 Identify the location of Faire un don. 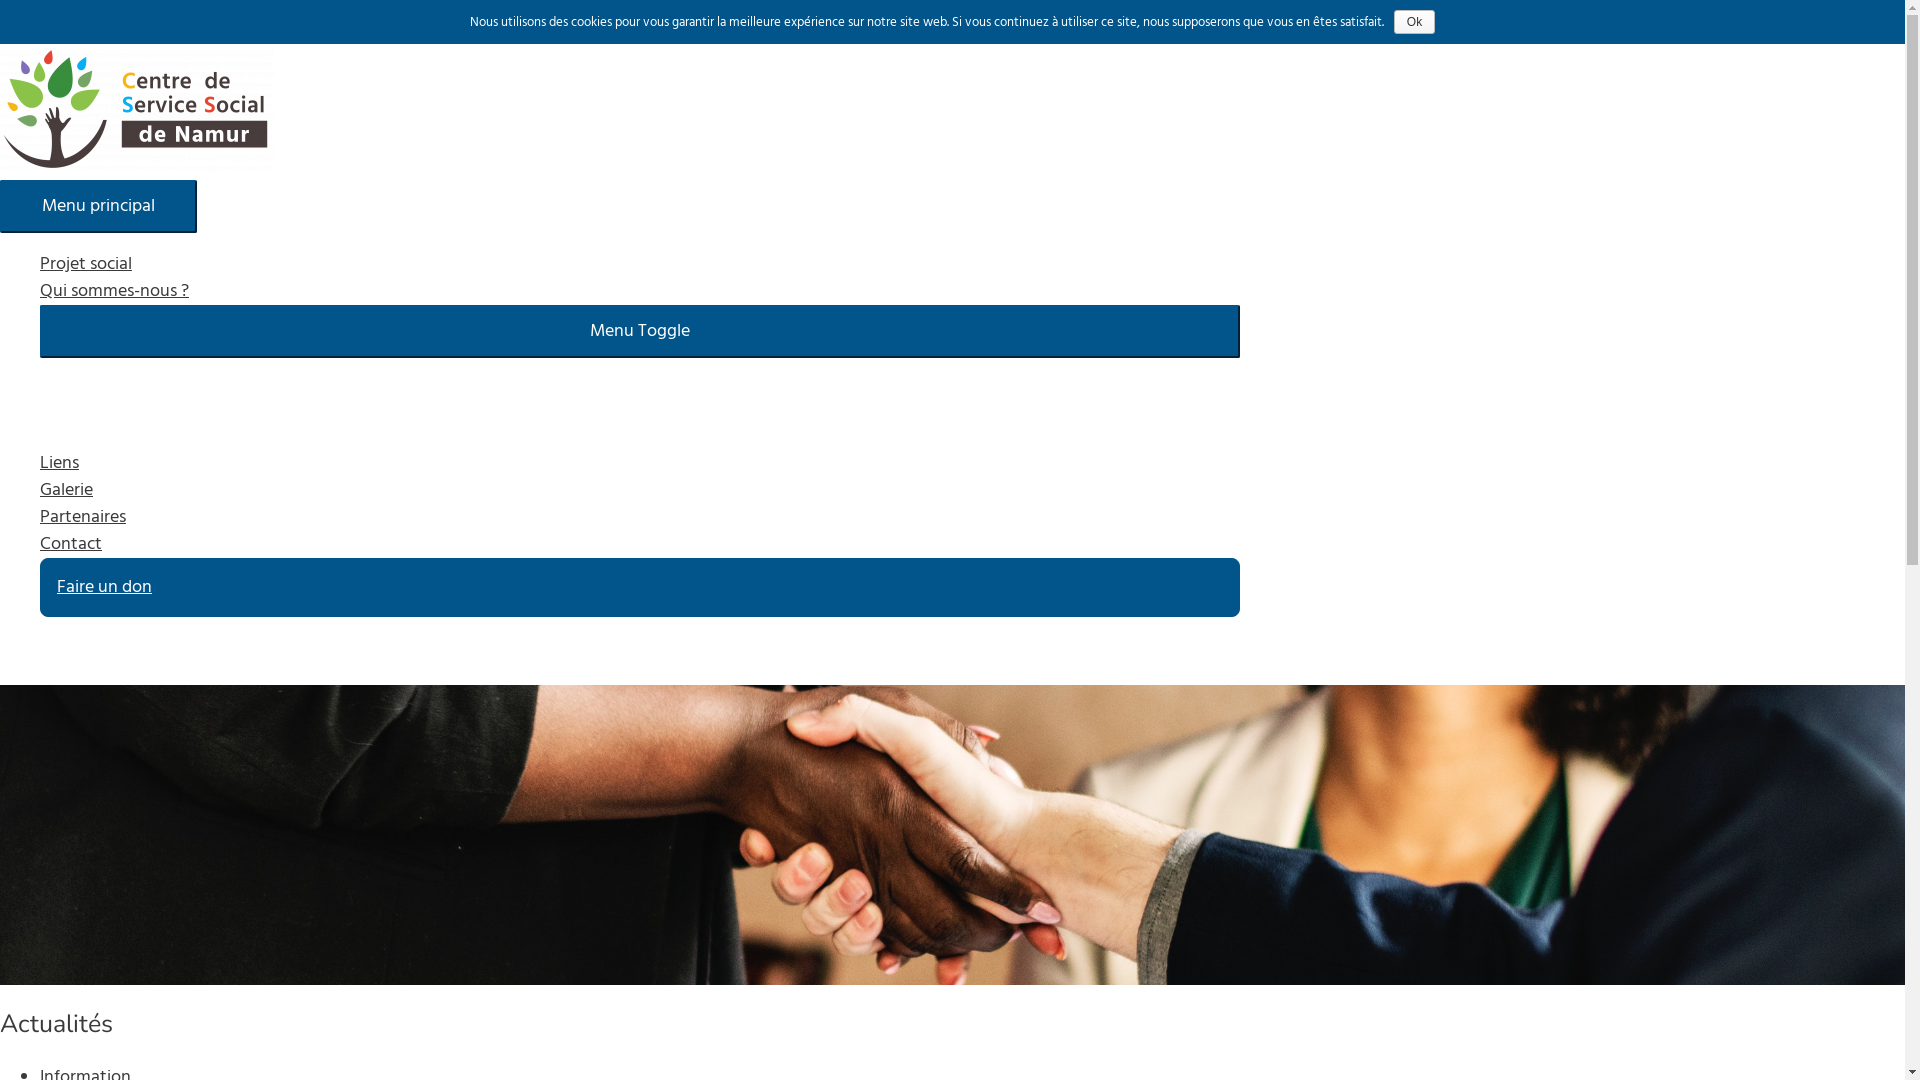
(640, 588).